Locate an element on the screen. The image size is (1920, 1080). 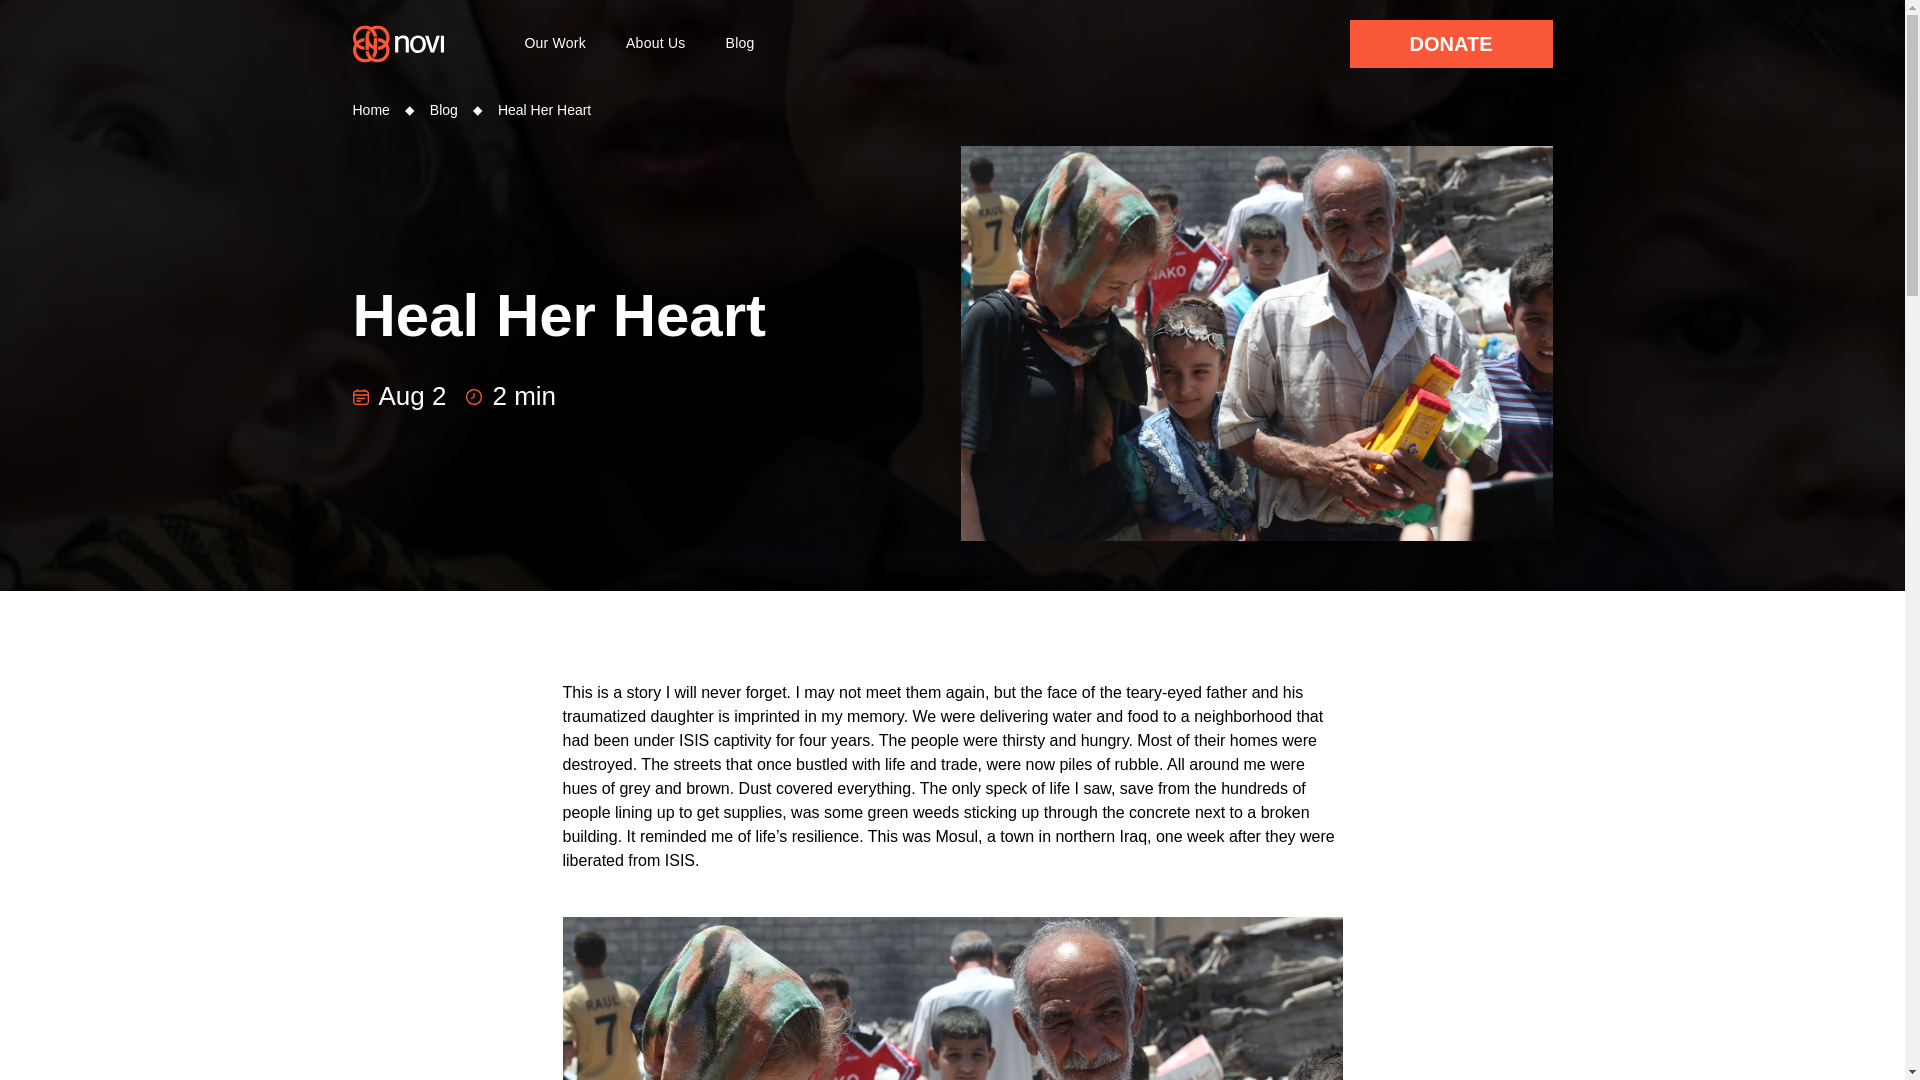
Home is located at coordinates (370, 110).